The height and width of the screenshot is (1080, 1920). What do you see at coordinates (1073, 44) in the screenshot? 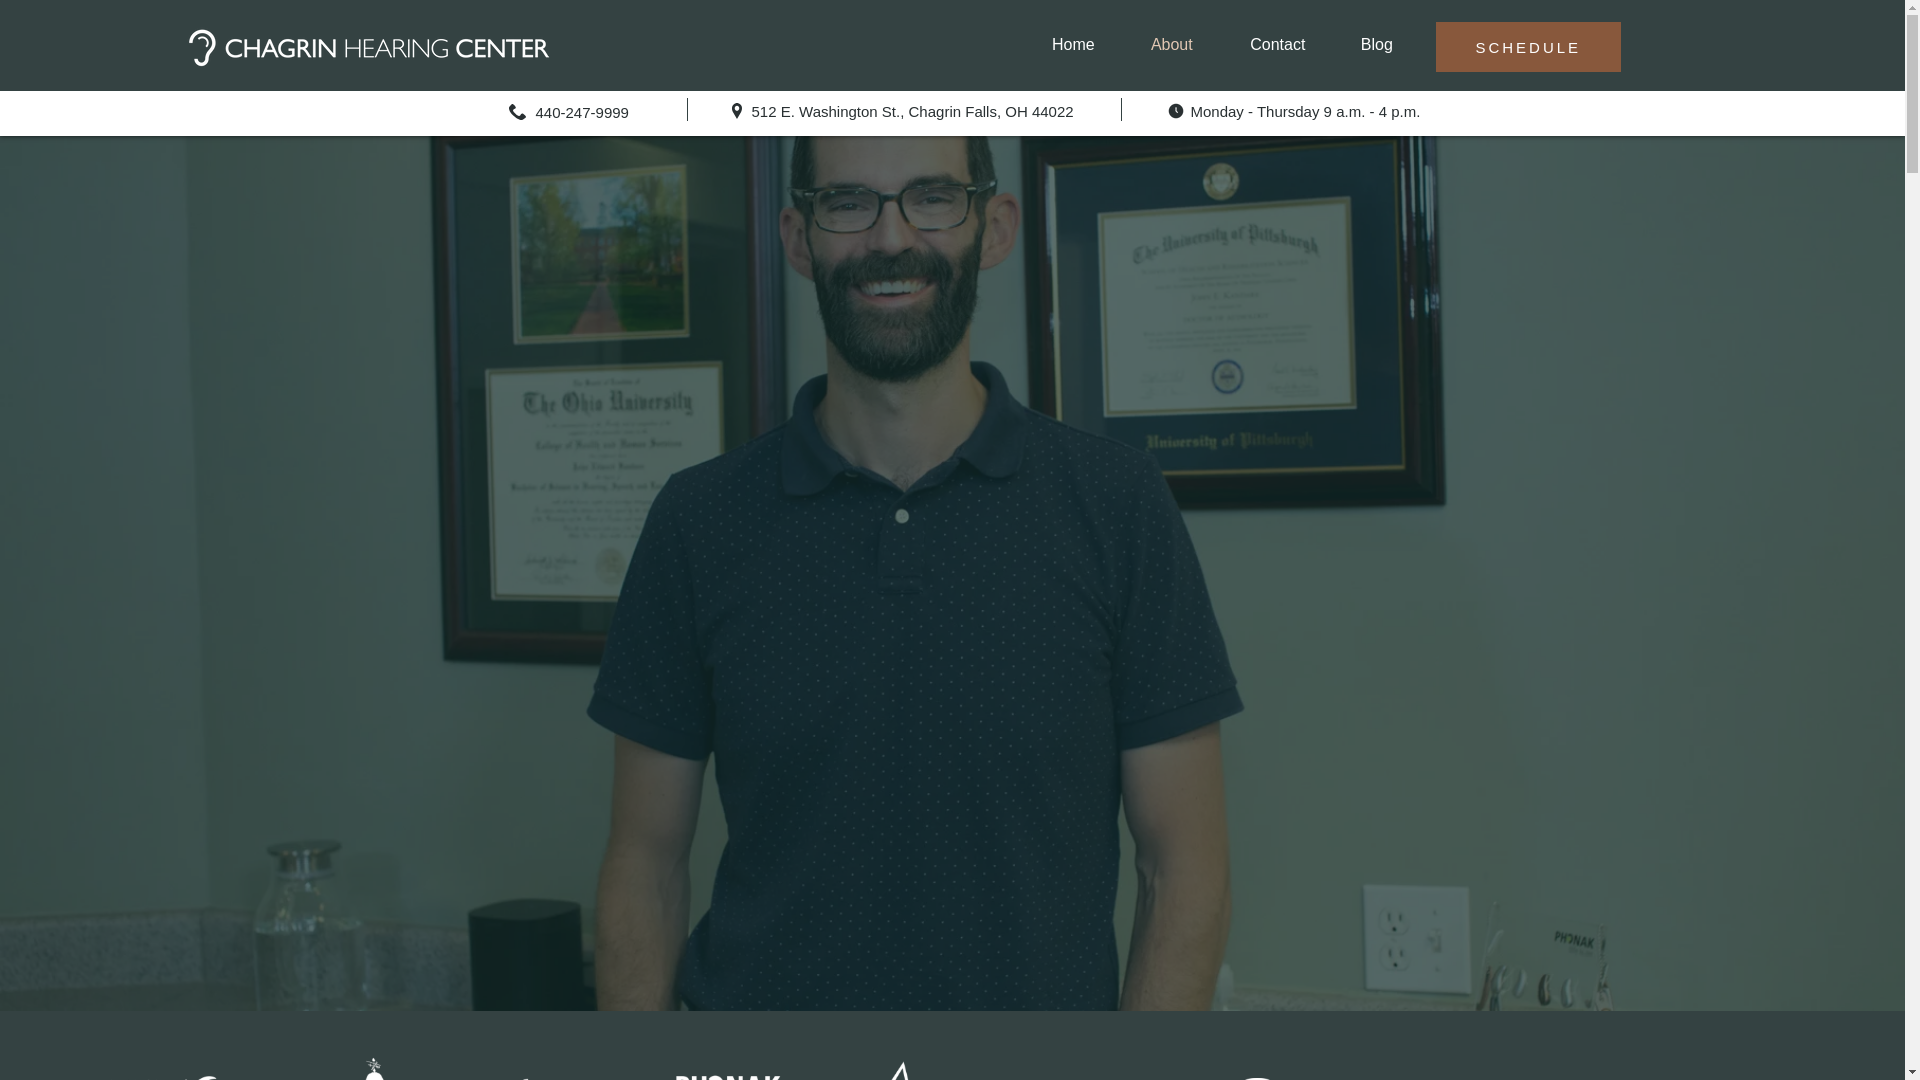
I see `Home` at bounding box center [1073, 44].